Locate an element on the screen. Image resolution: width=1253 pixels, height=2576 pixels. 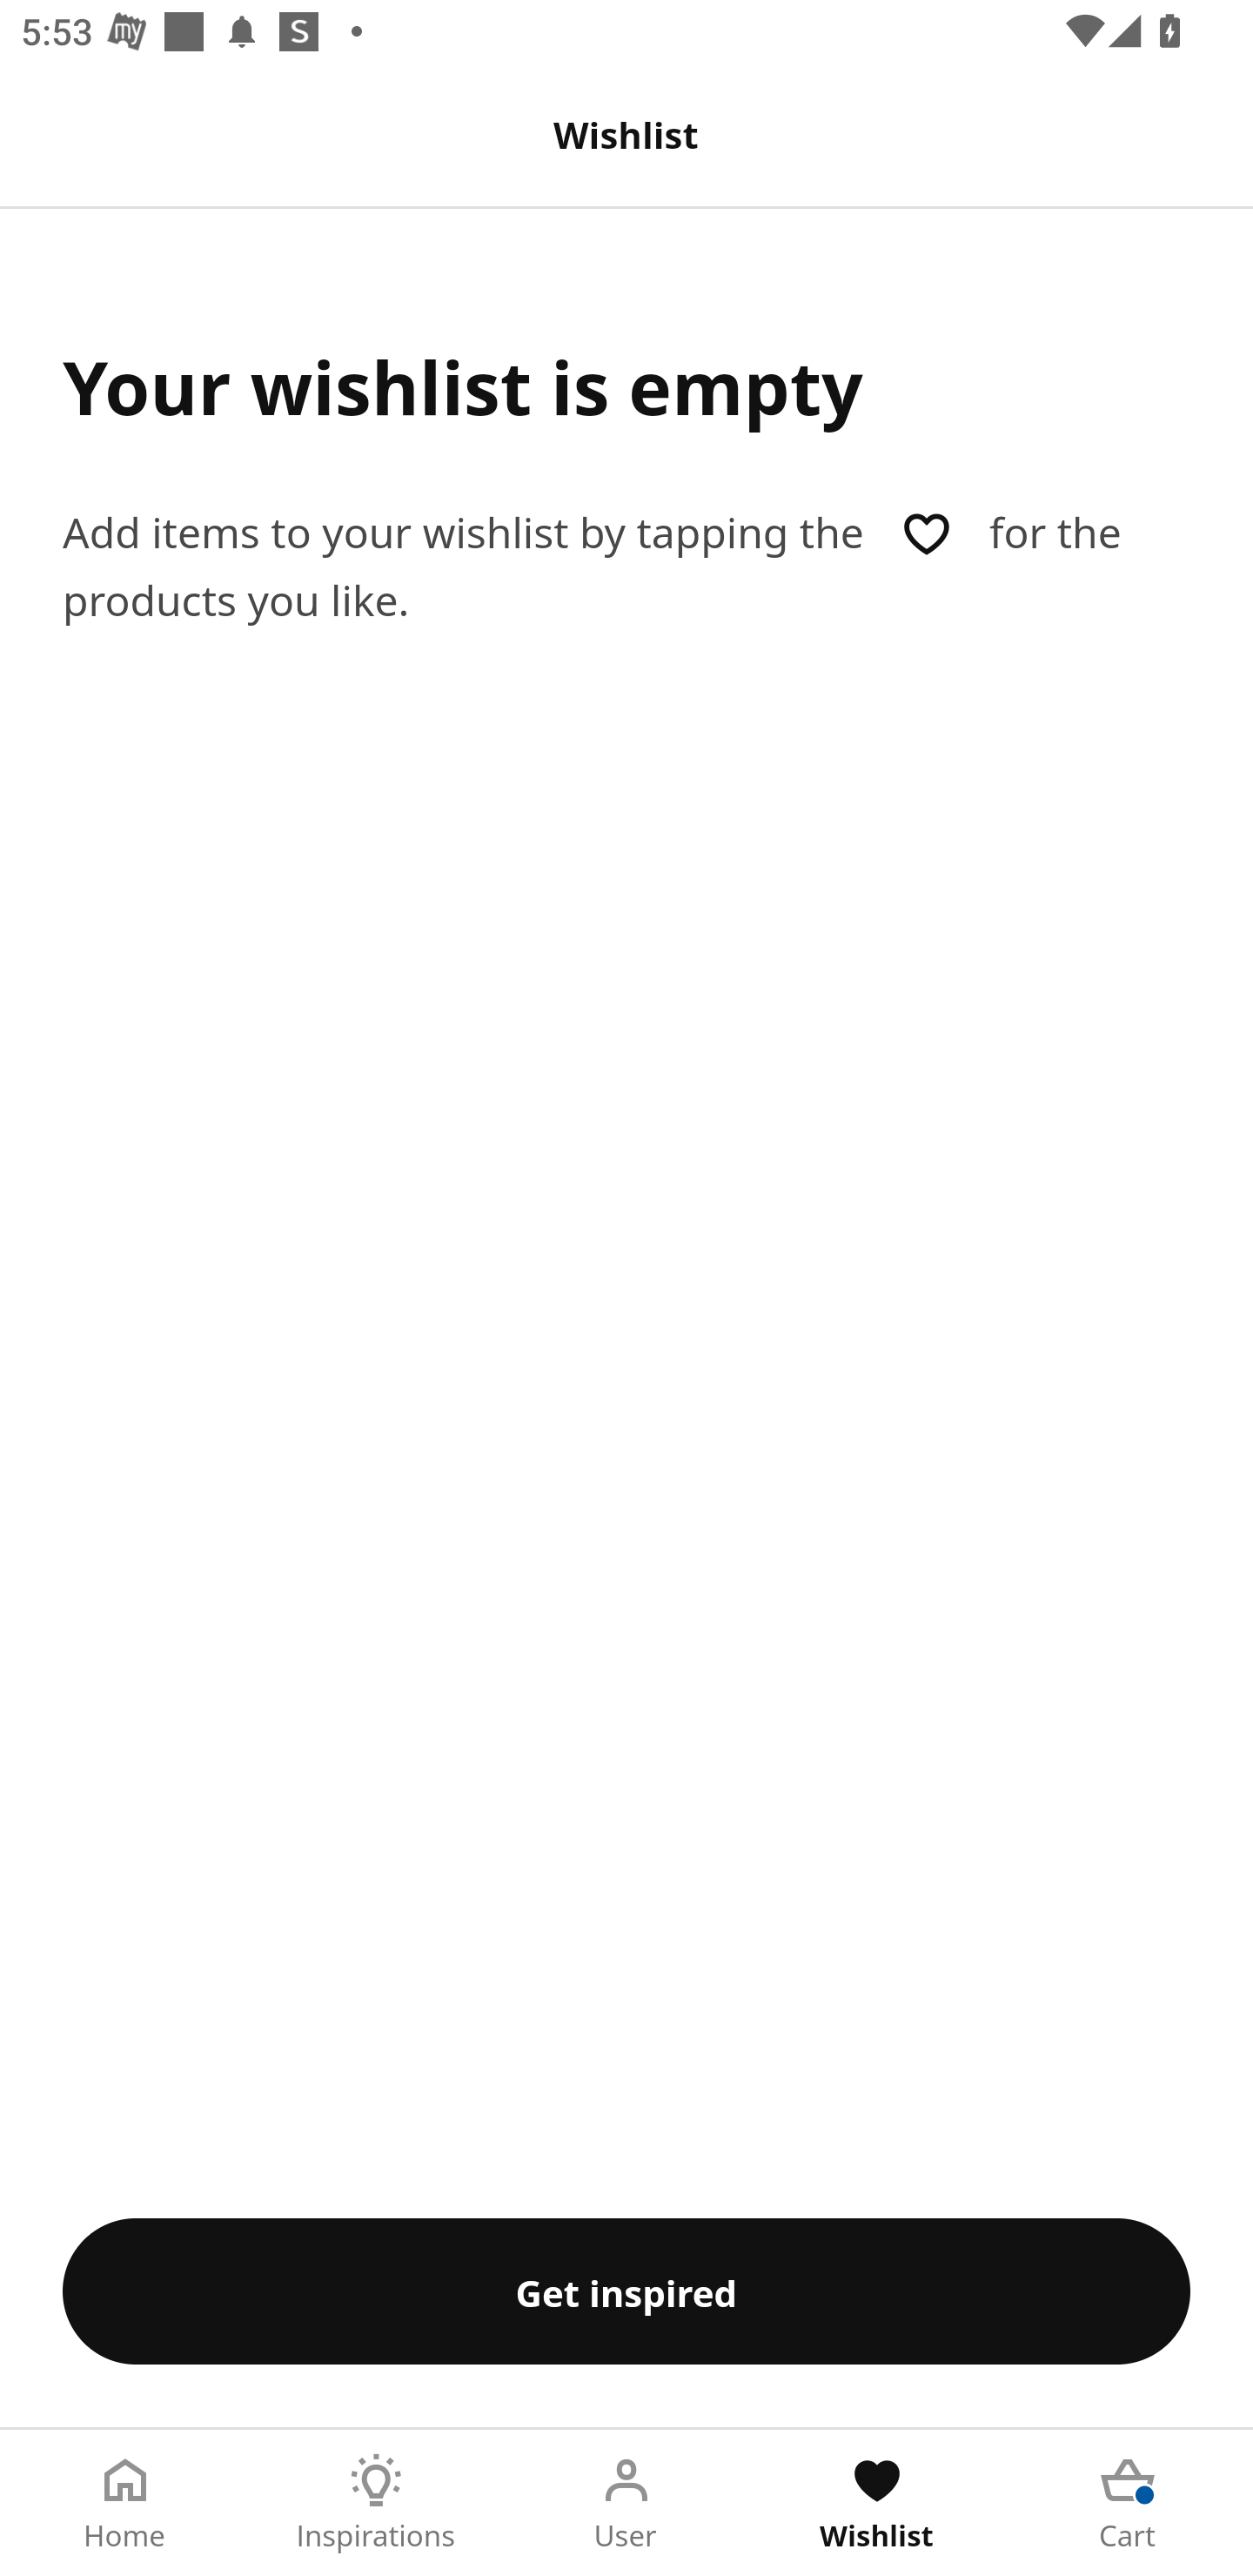
Cart
Tab 5 of 5 is located at coordinates (1128, 2503).